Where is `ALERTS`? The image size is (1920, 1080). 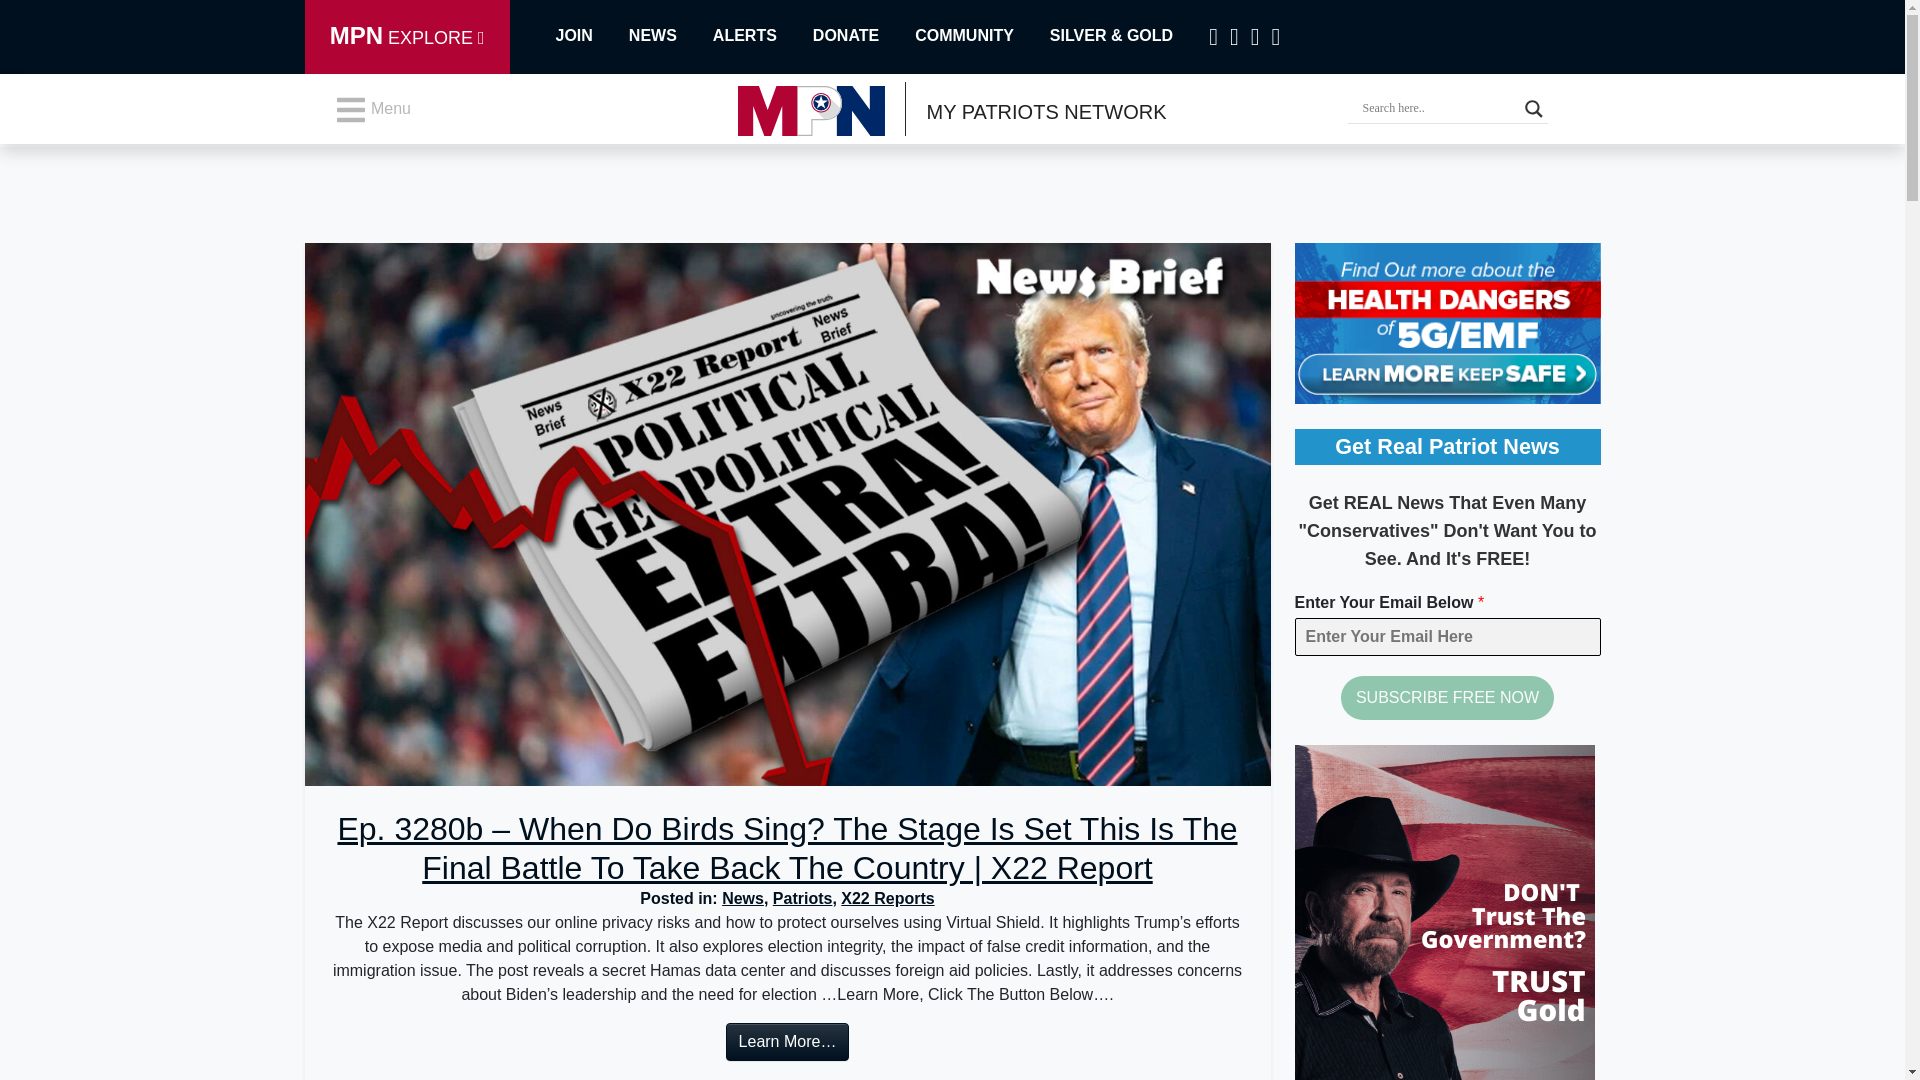
ALERTS is located at coordinates (762, 36).